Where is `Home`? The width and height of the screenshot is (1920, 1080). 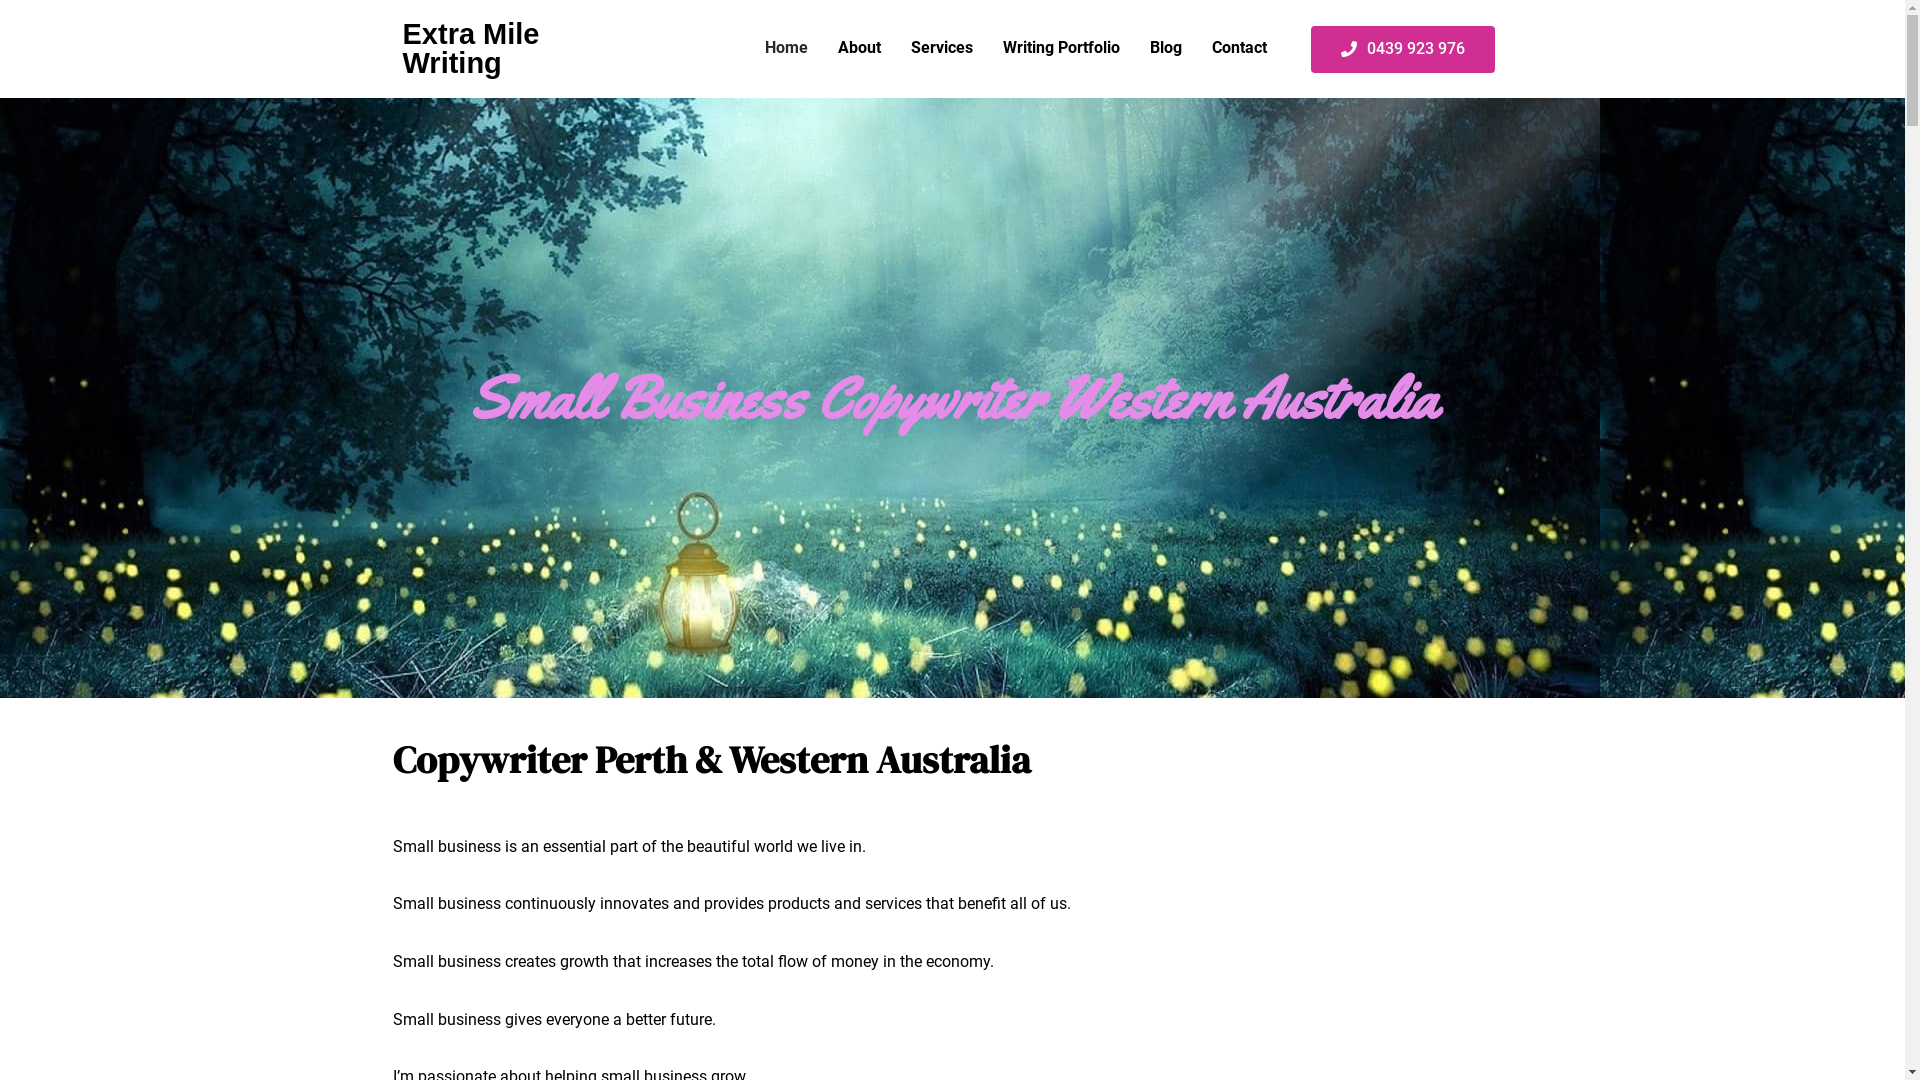
Home is located at coordinates (786, 48).